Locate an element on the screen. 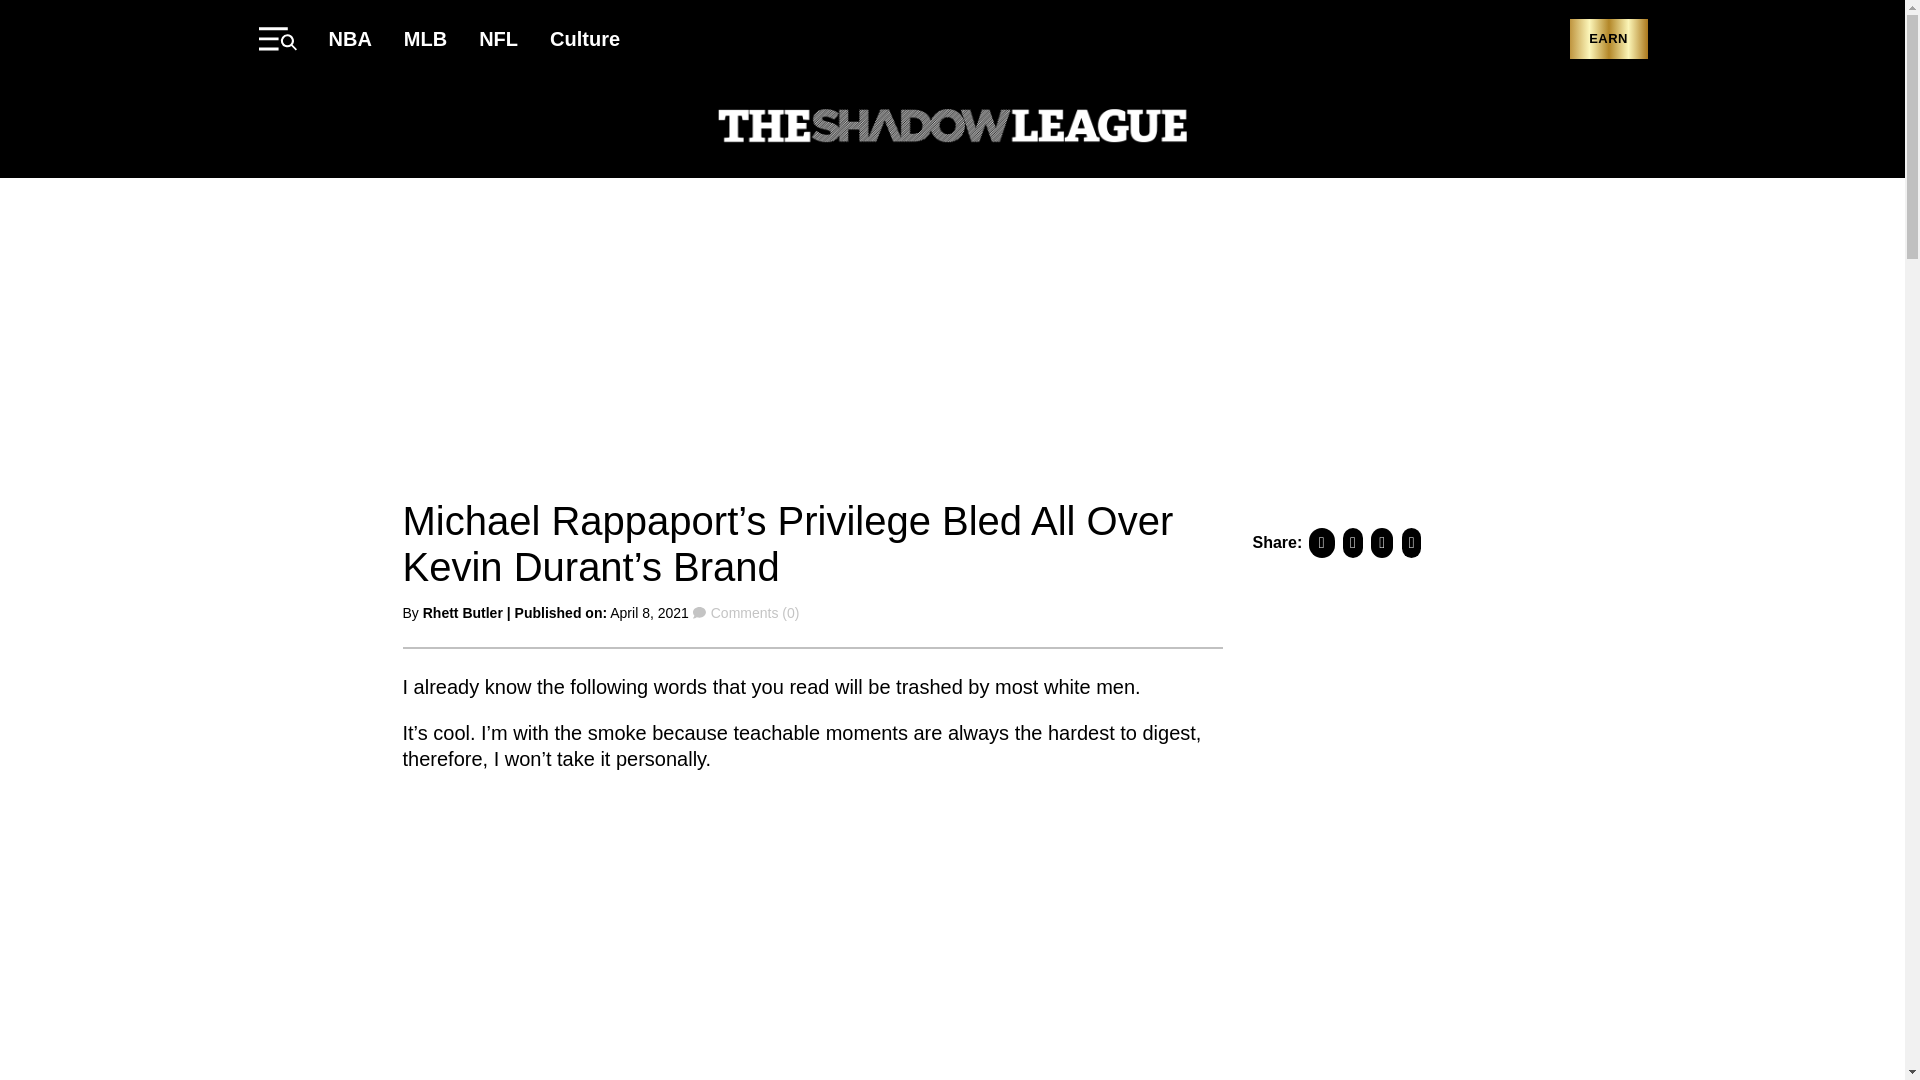 The image size is (1920, 1080). Chuck's Reaction To KD's One Word Answer Was Comedy is located at coordinates (652, 932).